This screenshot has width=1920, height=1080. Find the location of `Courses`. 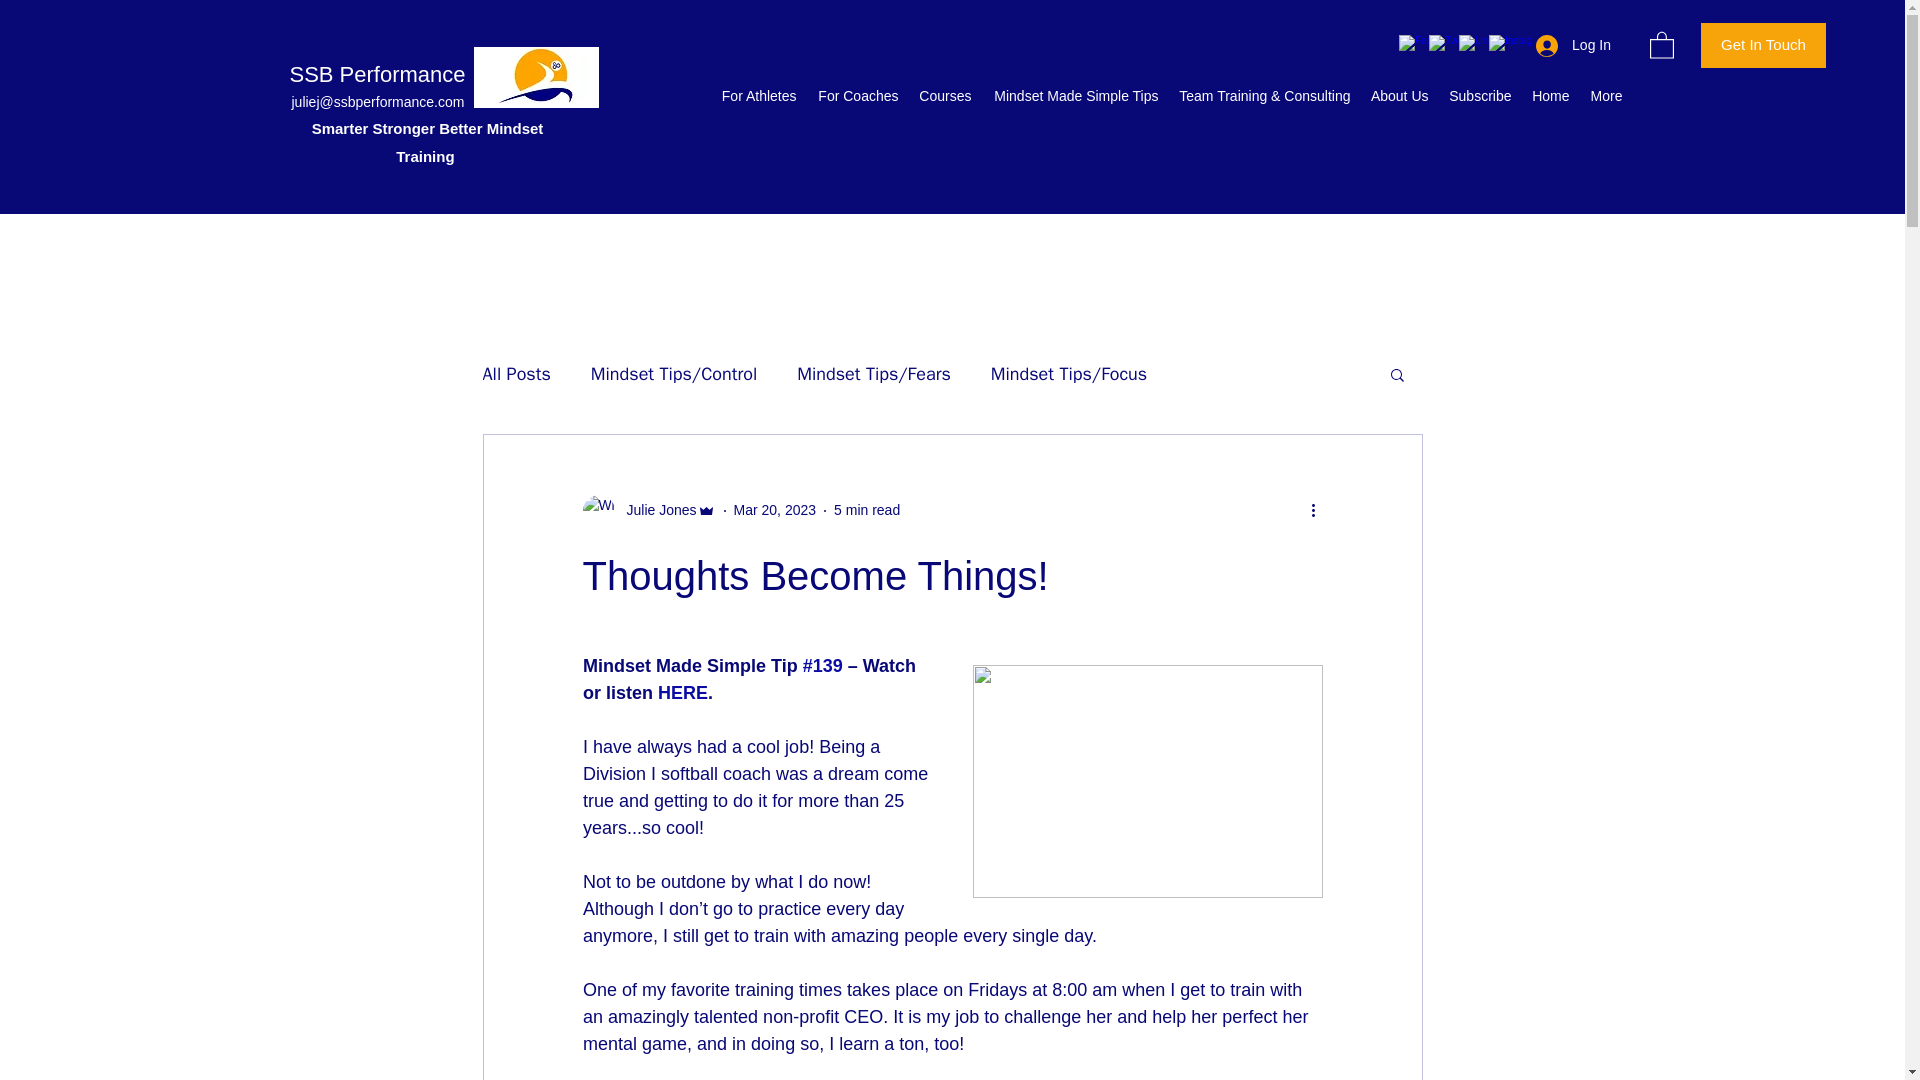

Courses is located at coordinates (944, 96).